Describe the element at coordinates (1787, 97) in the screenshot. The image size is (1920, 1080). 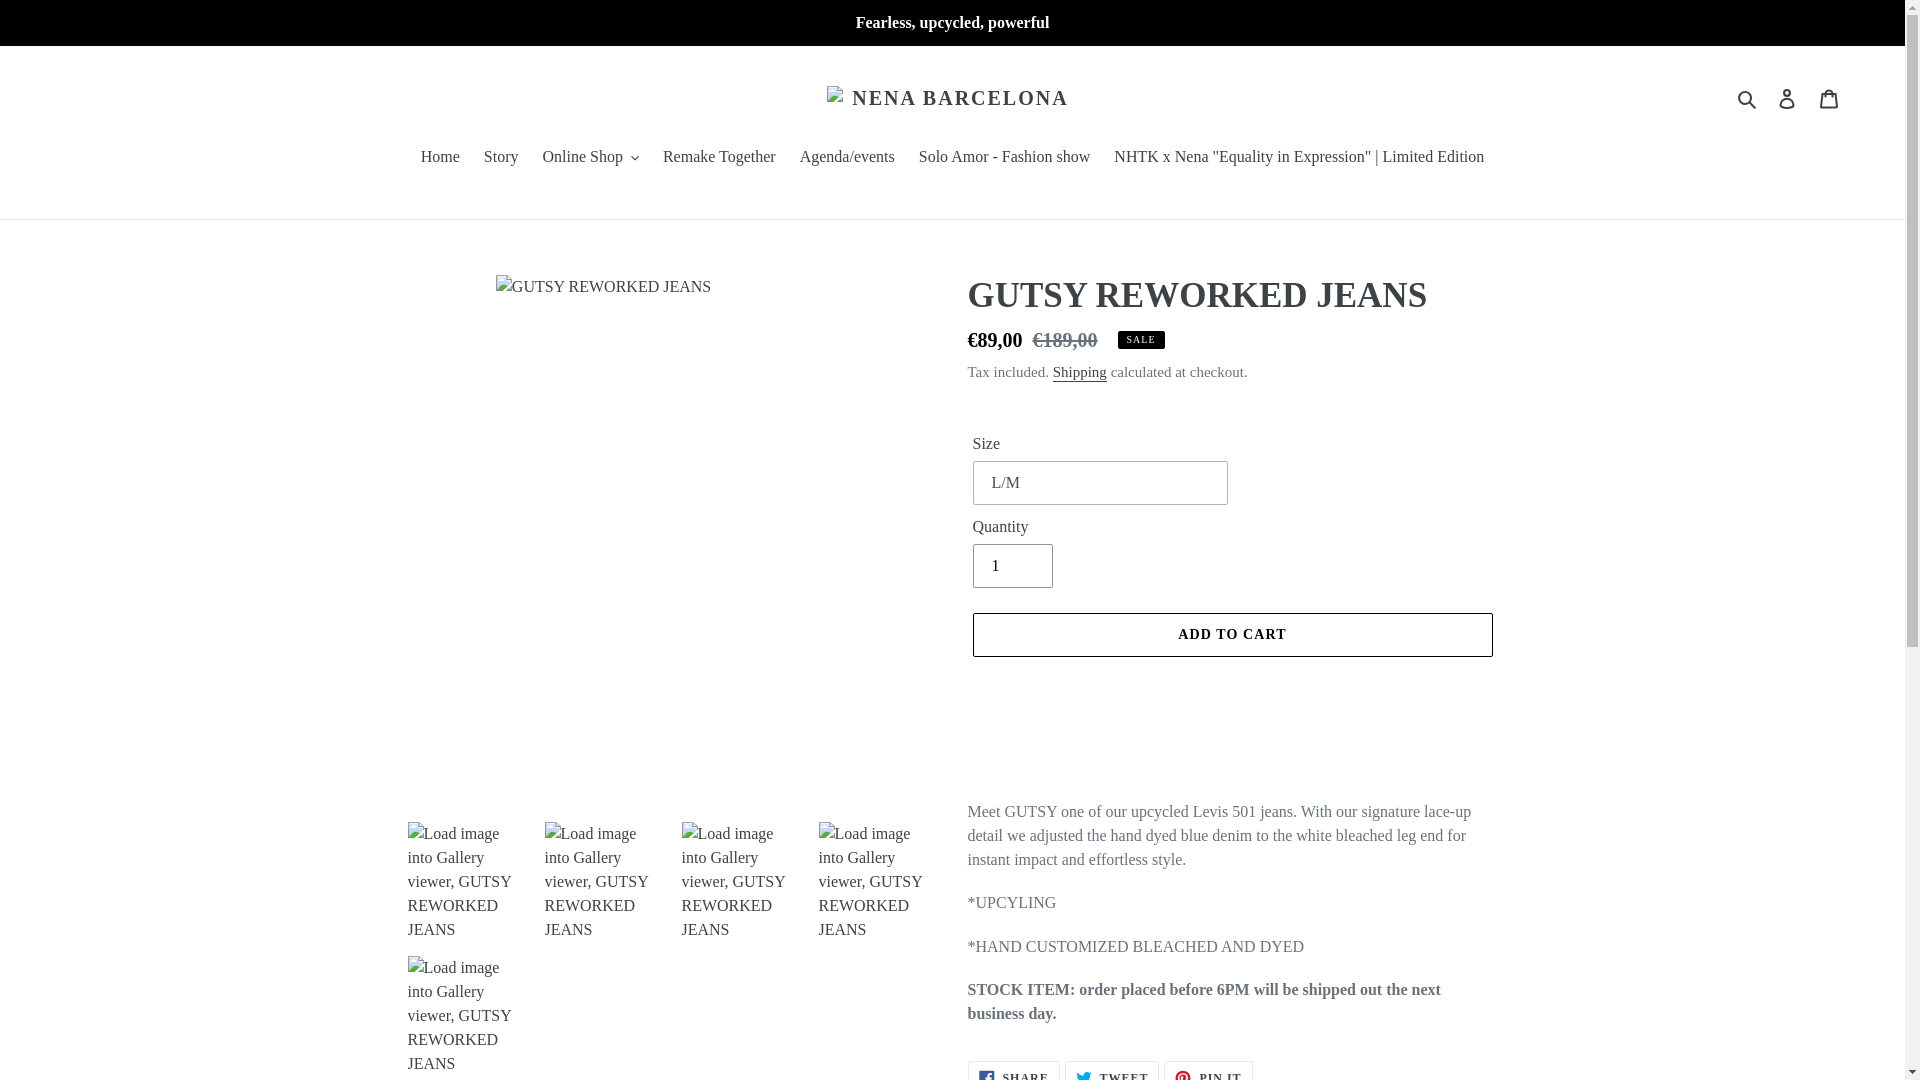
I see `Log in` at that location.